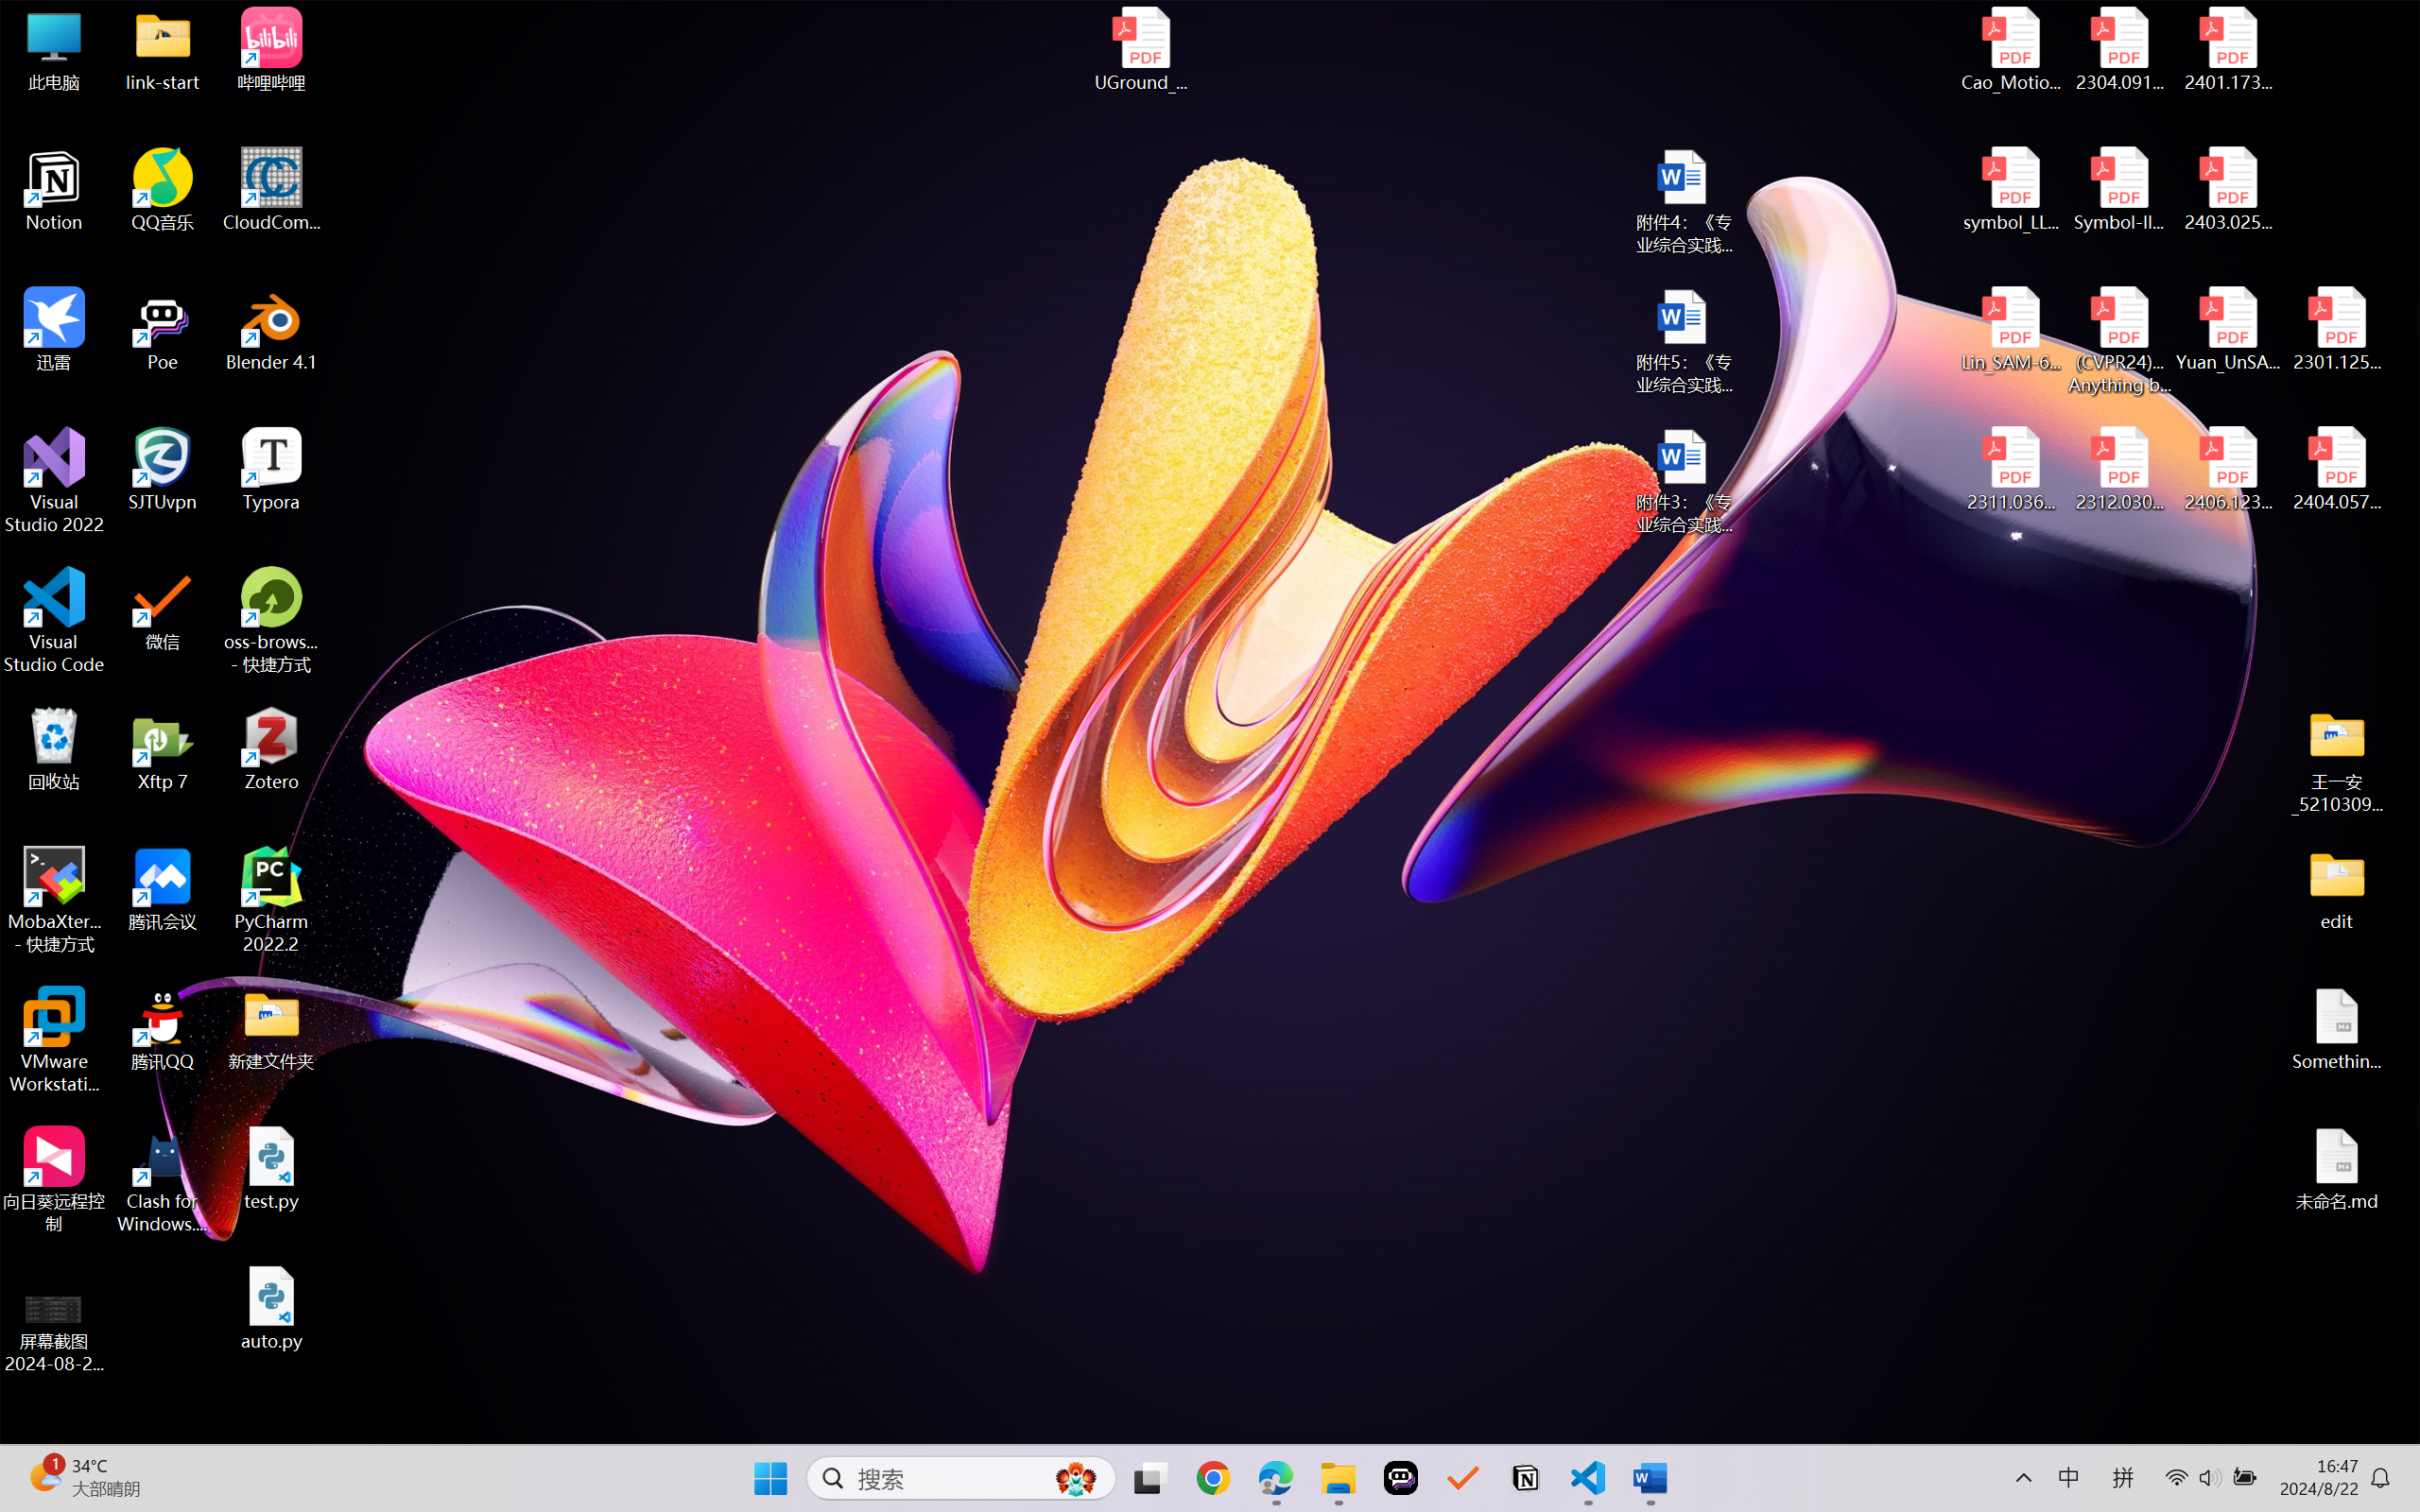  I want to click on SJTUvpn, so click(163, 470).